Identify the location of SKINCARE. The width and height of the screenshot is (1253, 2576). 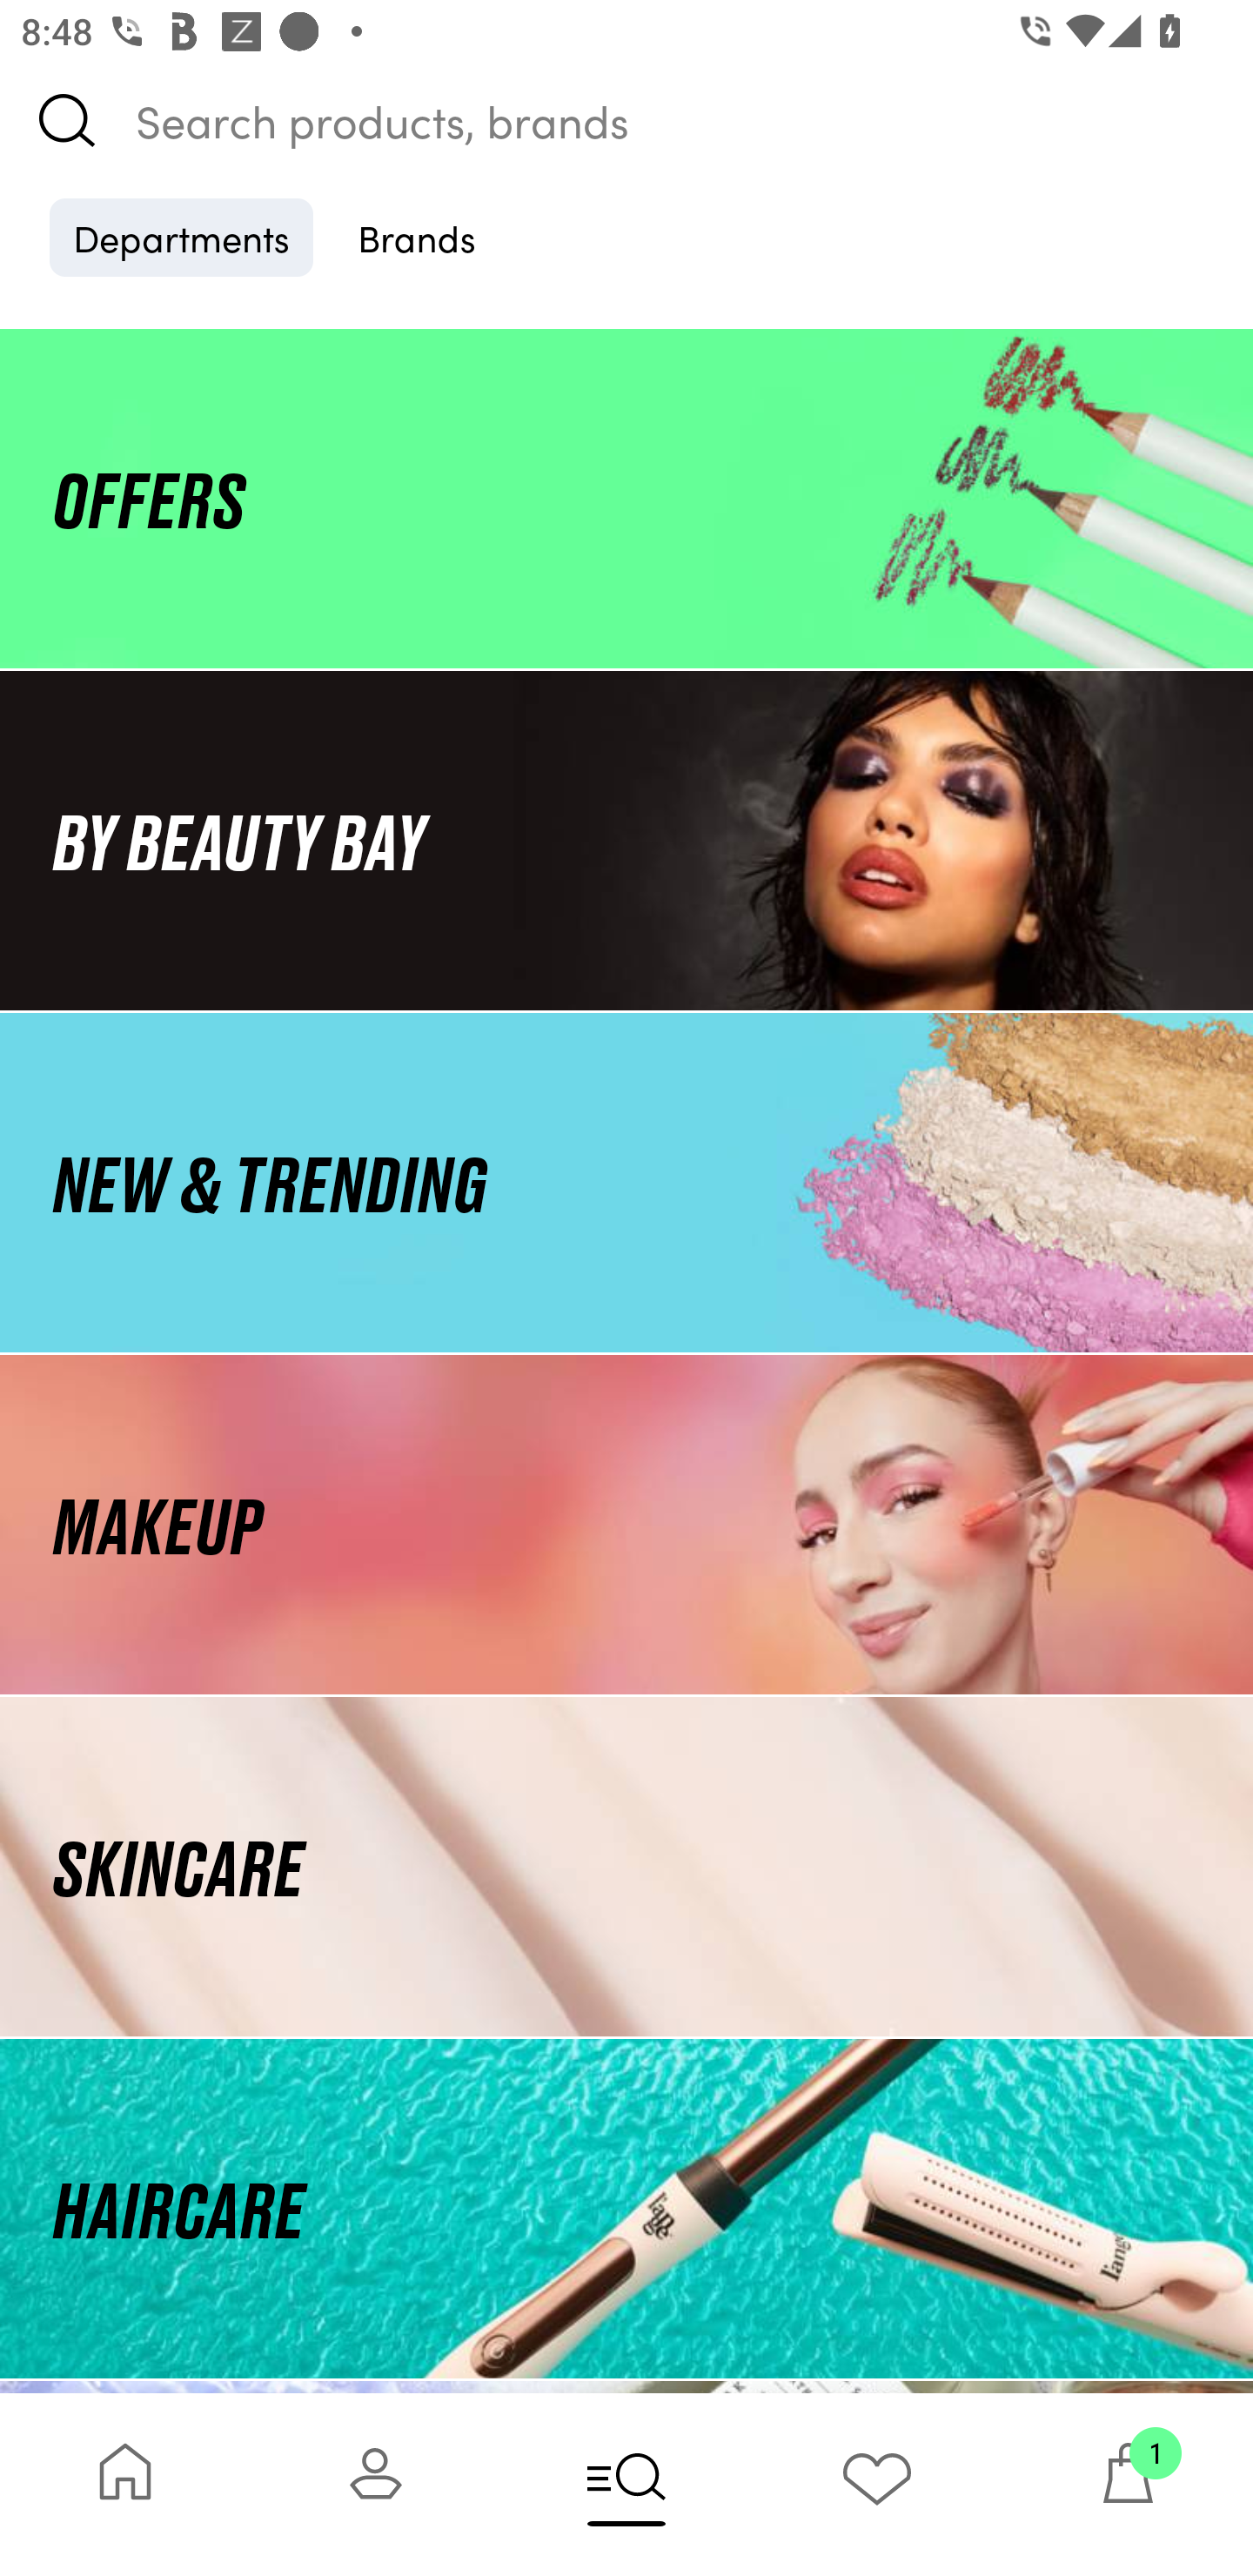
(626, 1868).